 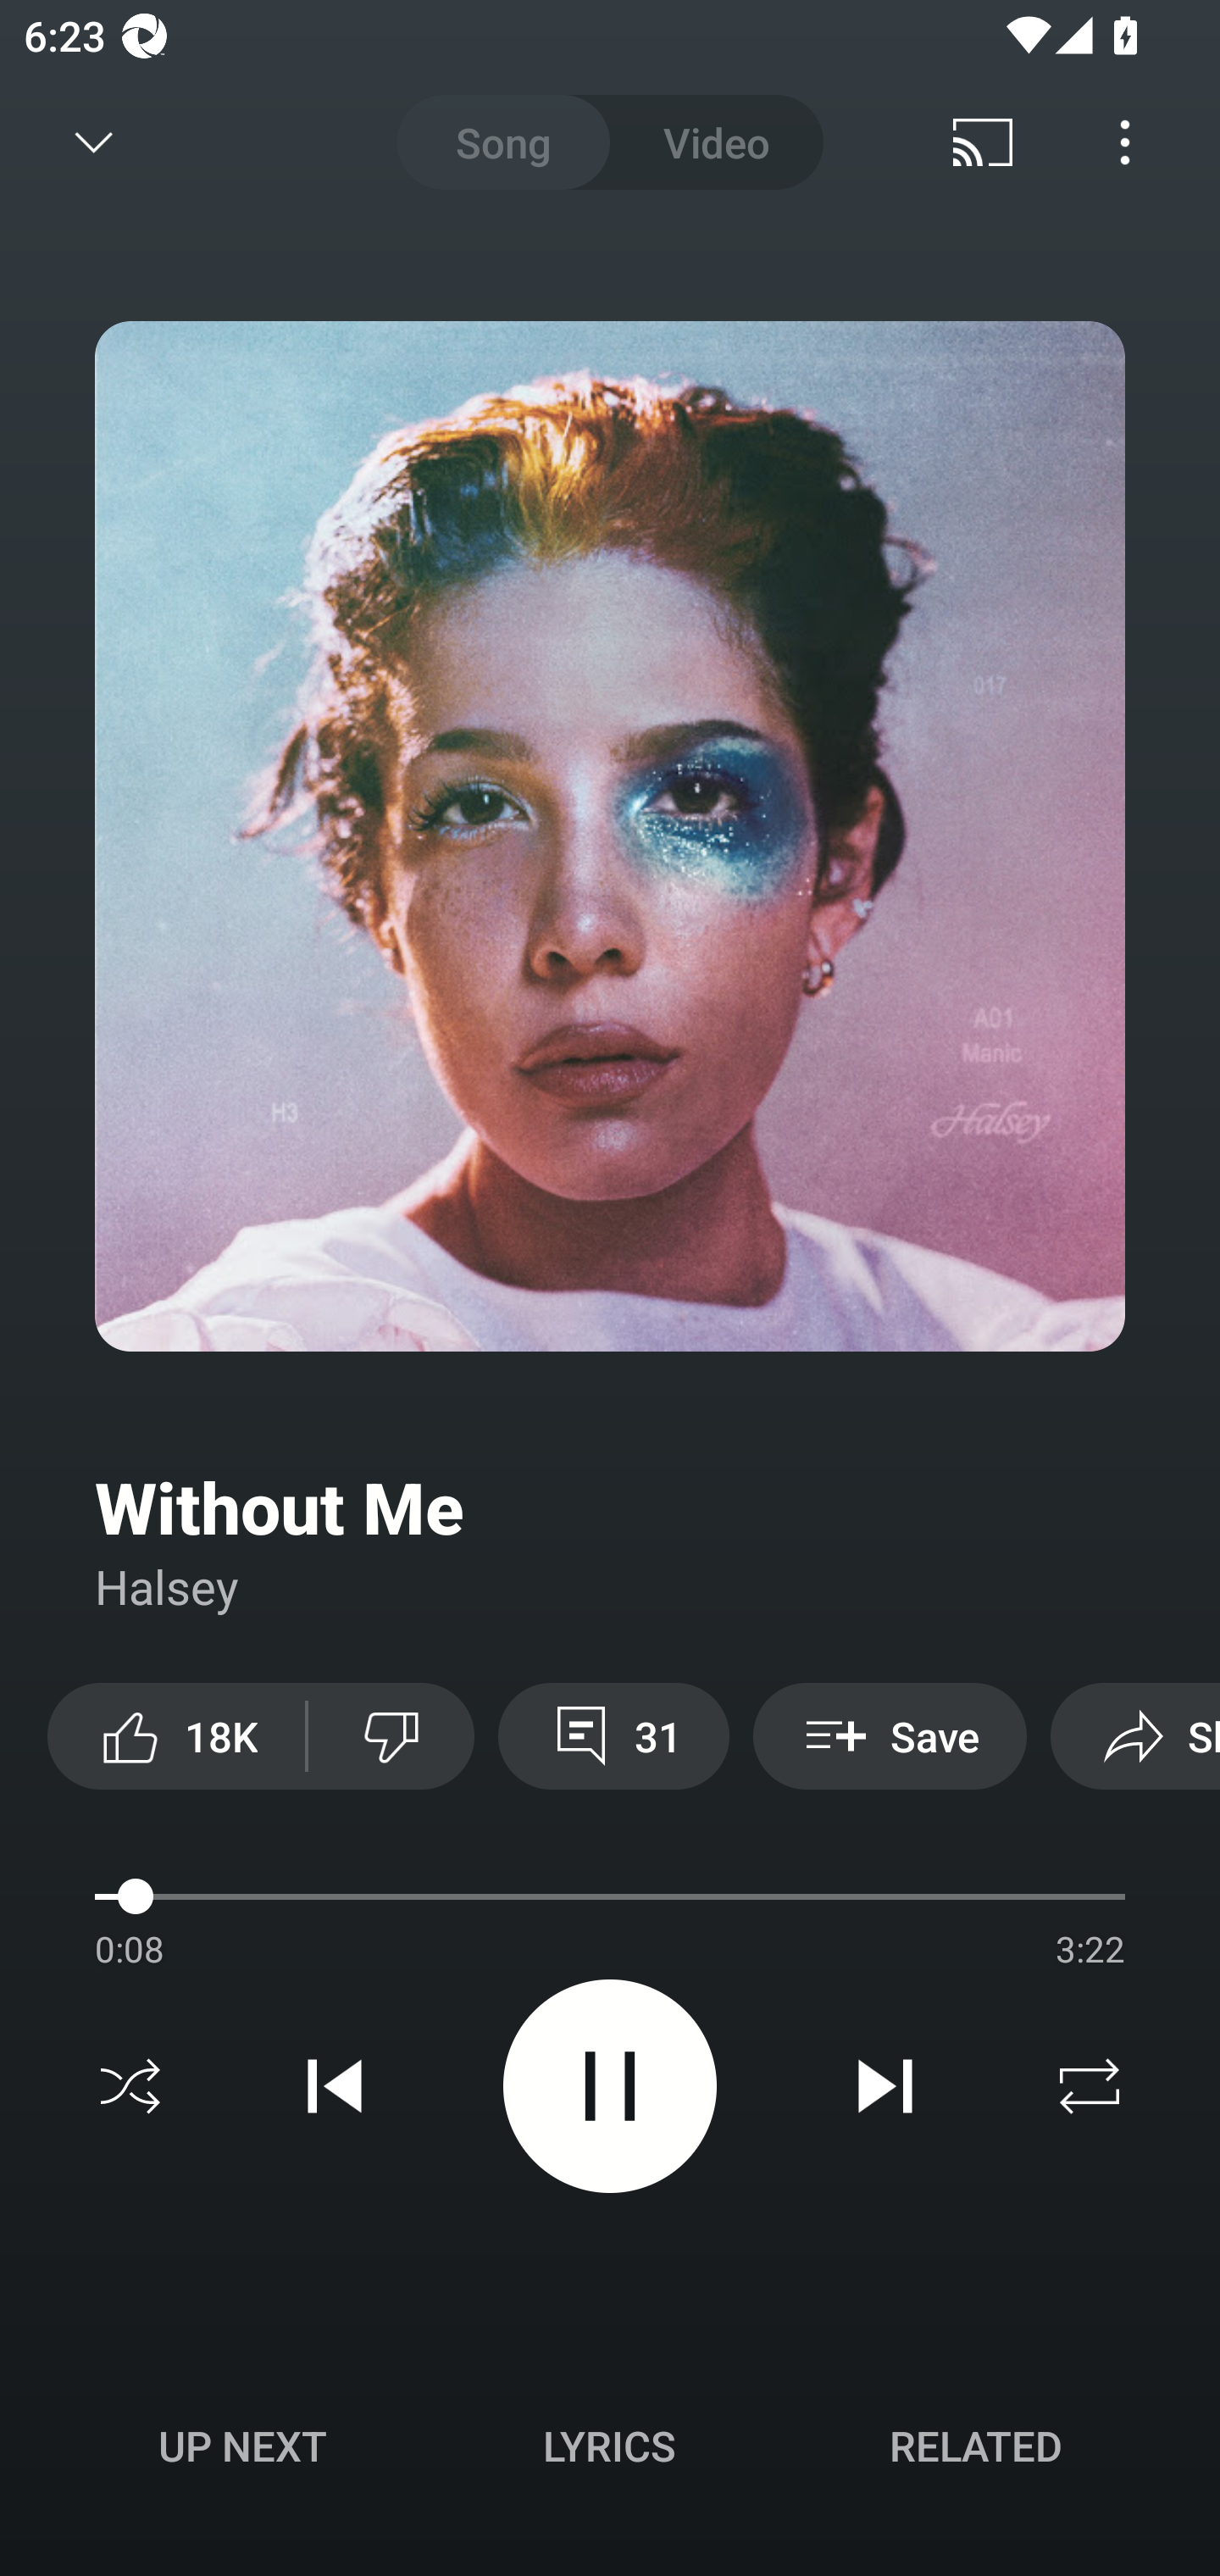 I want to click on Save Save to playlist, so click(x=890, y=1735).